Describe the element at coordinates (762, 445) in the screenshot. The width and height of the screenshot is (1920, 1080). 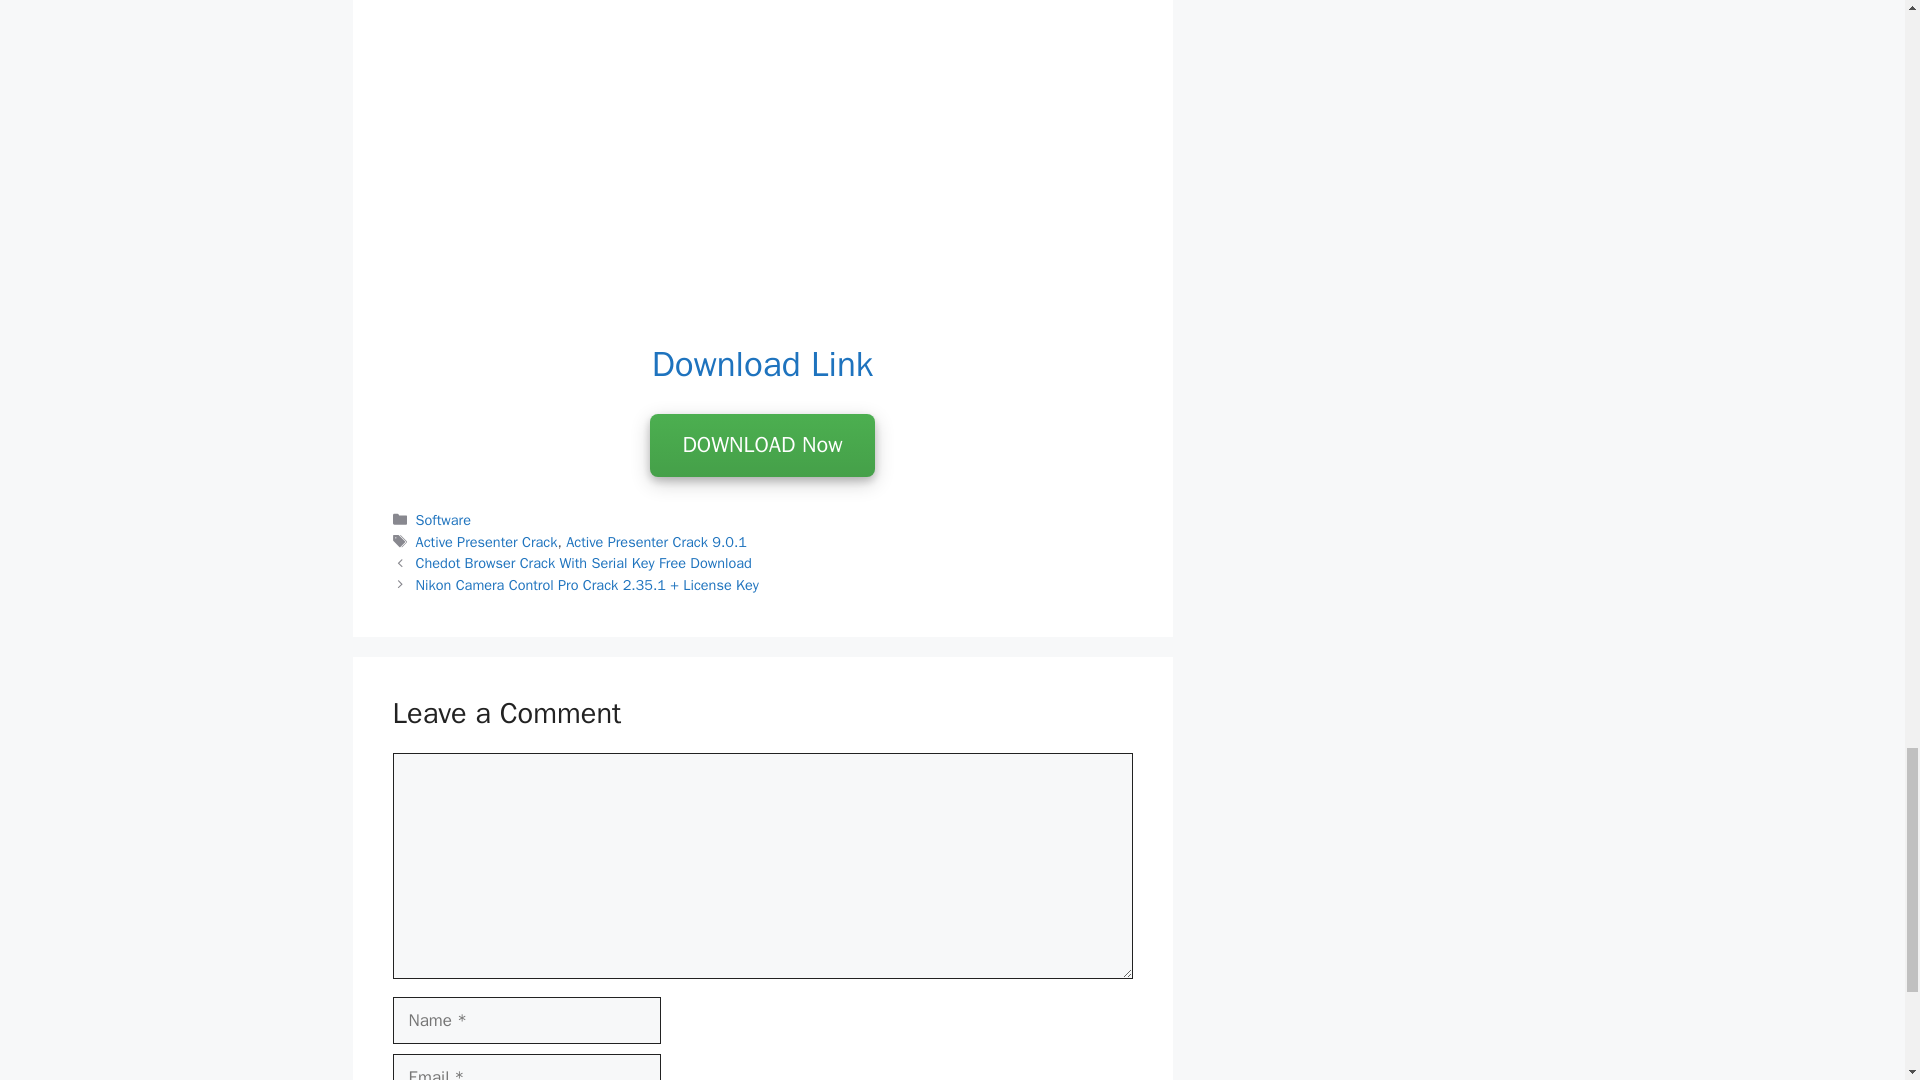
I see `DOWNLOAD Now` at that location.